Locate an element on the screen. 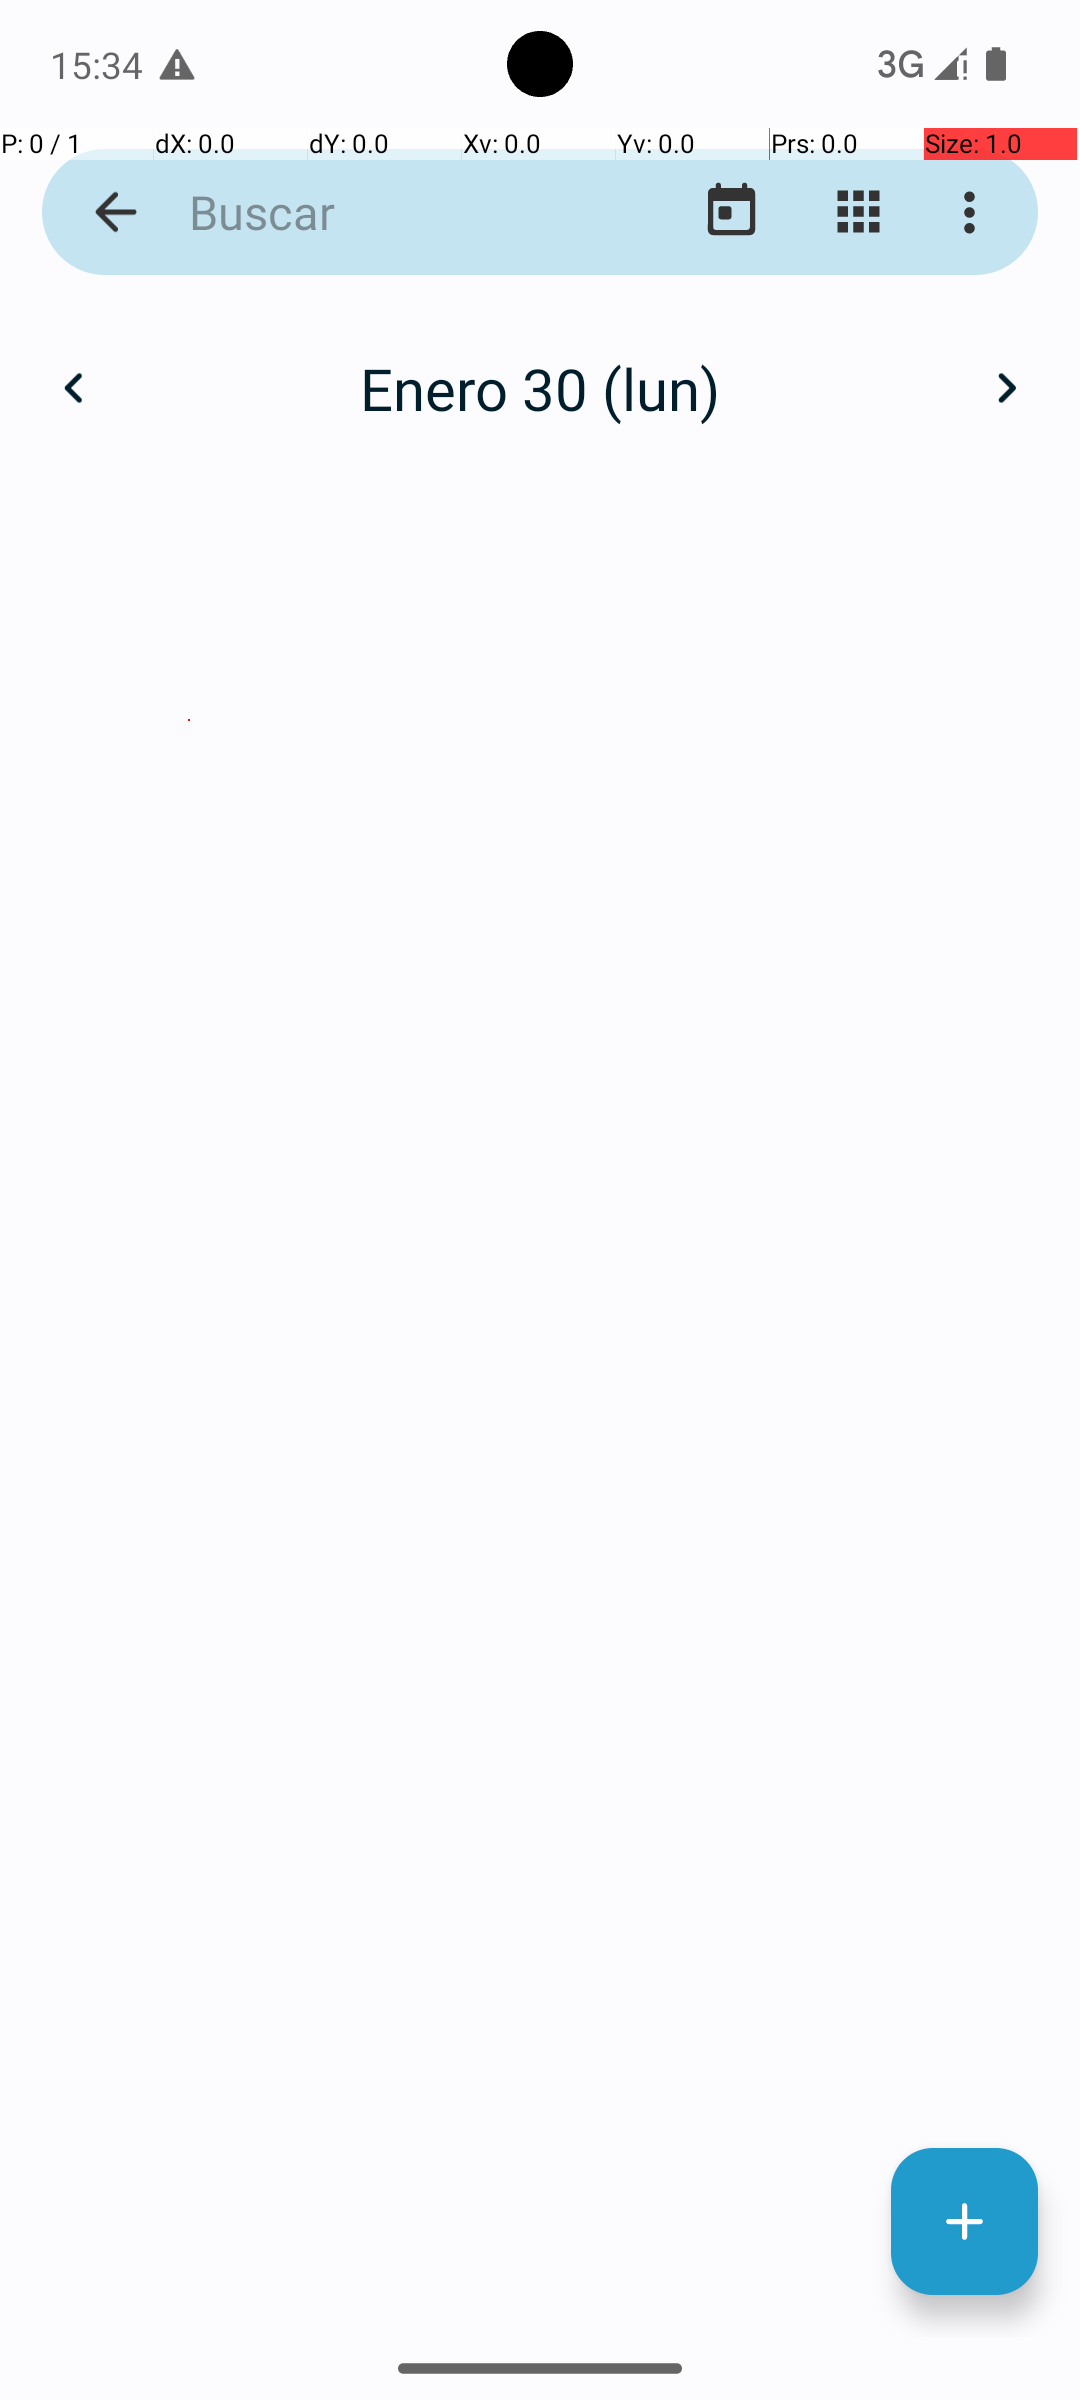 The image size is (1080, 2400). FEBRERO is located at coordinates (540, 490).